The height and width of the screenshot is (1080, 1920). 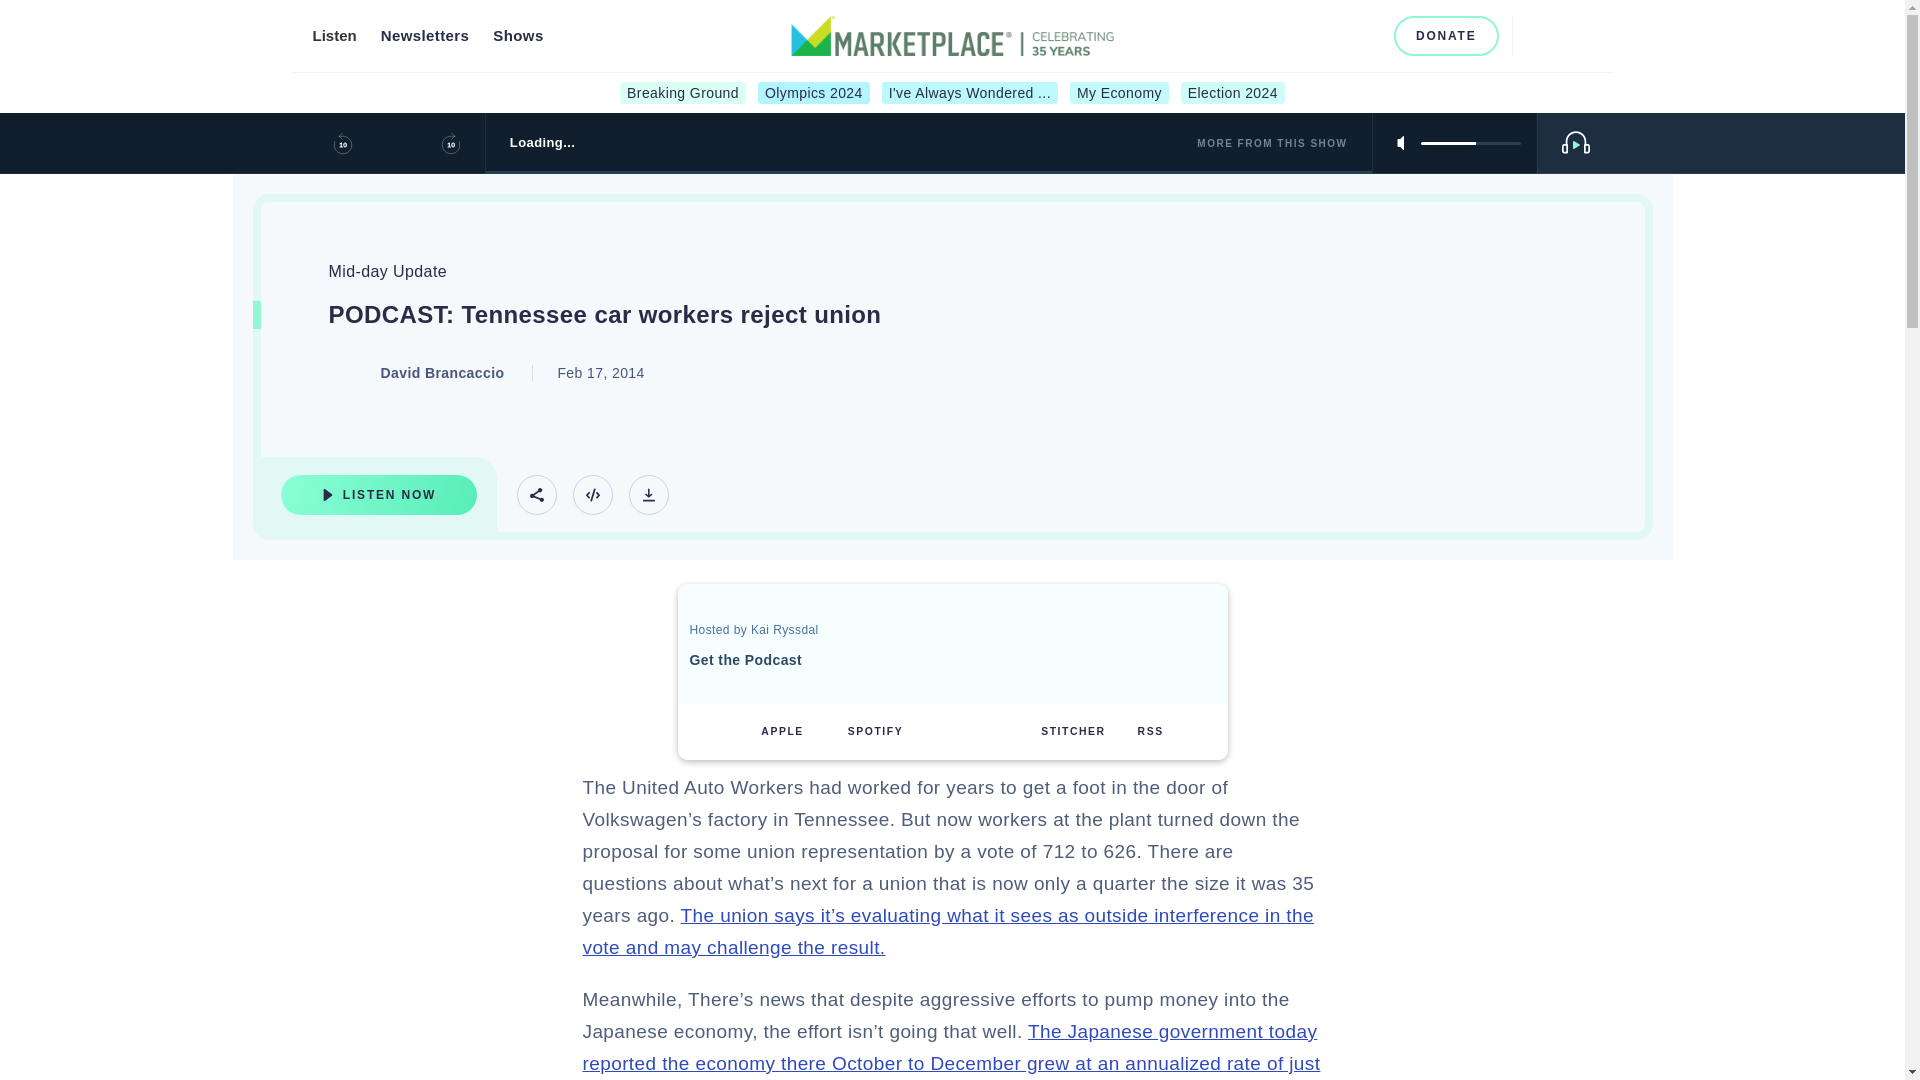 What do you see at coordinates (1334, 35) in the screenshot?
I see `Youtube` at bounding box center [1334, 35].